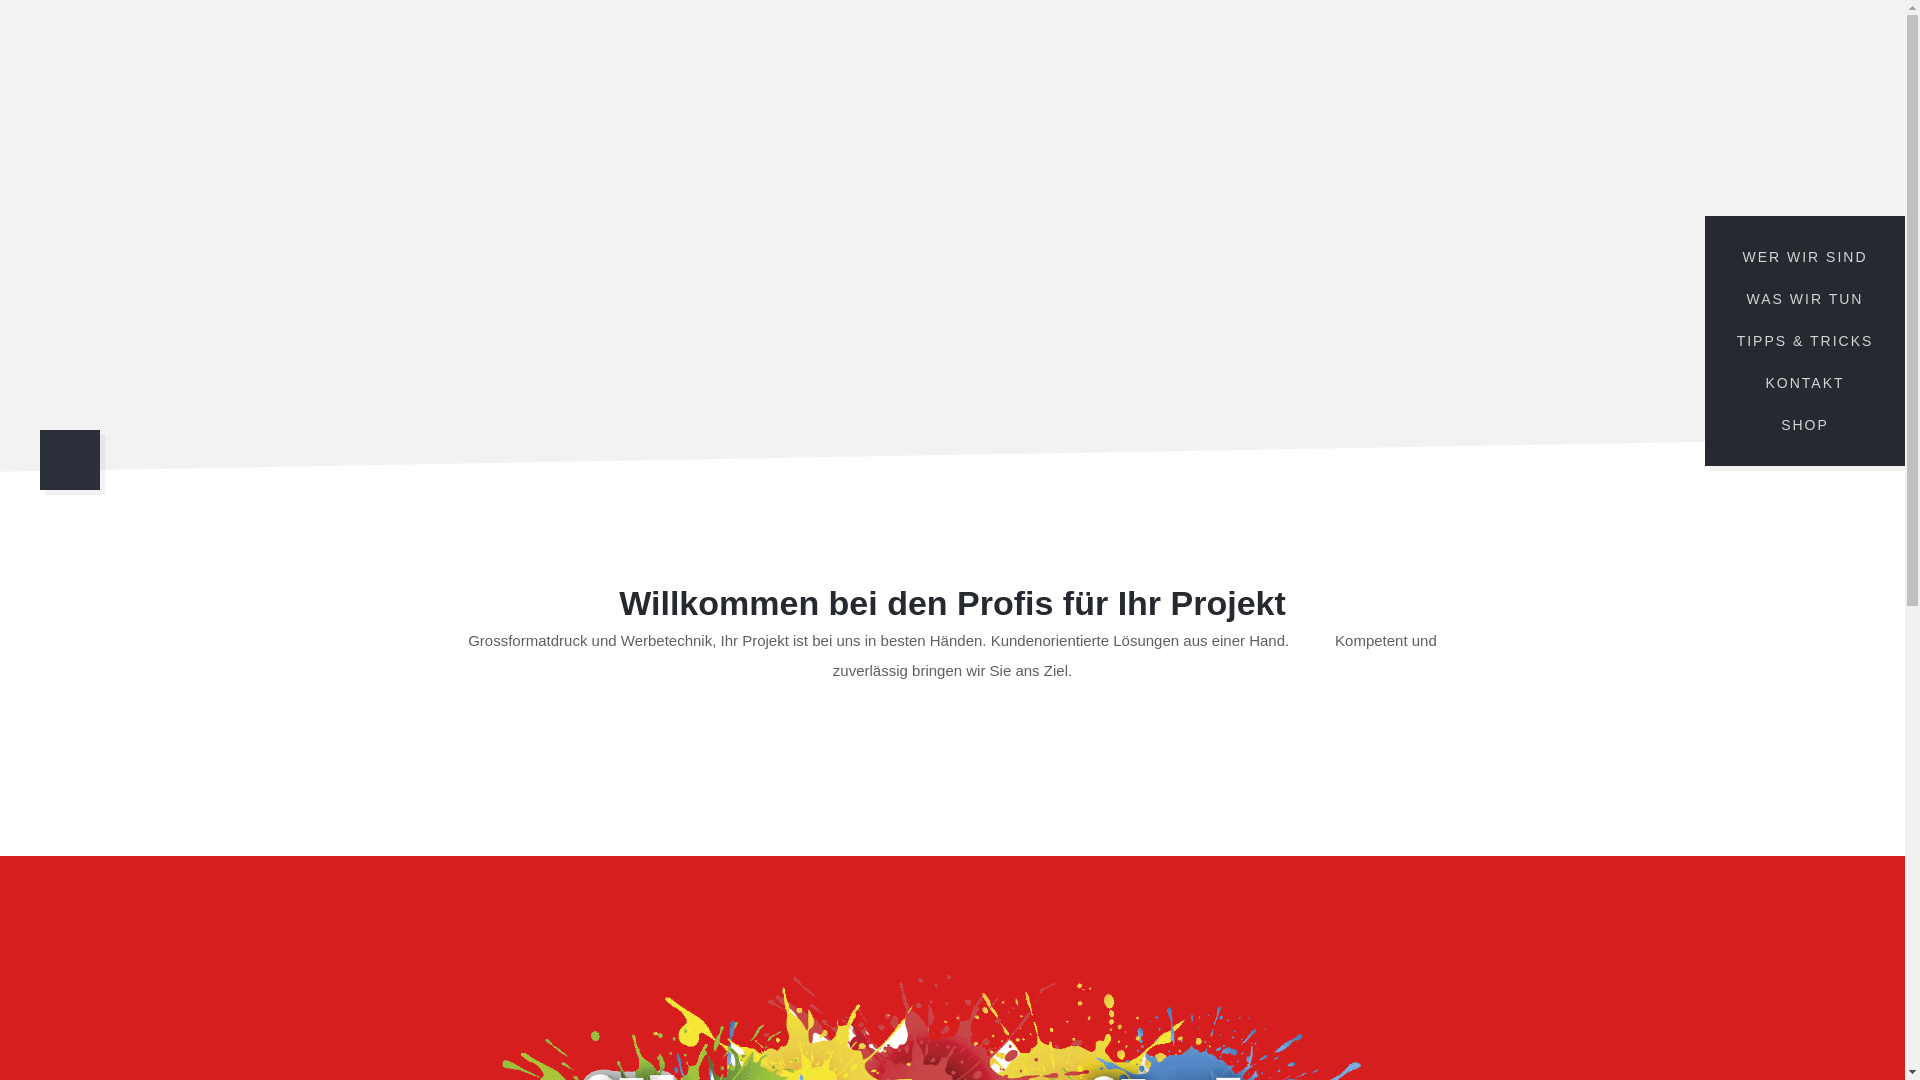  I want to click on SHOP, so click(1805, 425).